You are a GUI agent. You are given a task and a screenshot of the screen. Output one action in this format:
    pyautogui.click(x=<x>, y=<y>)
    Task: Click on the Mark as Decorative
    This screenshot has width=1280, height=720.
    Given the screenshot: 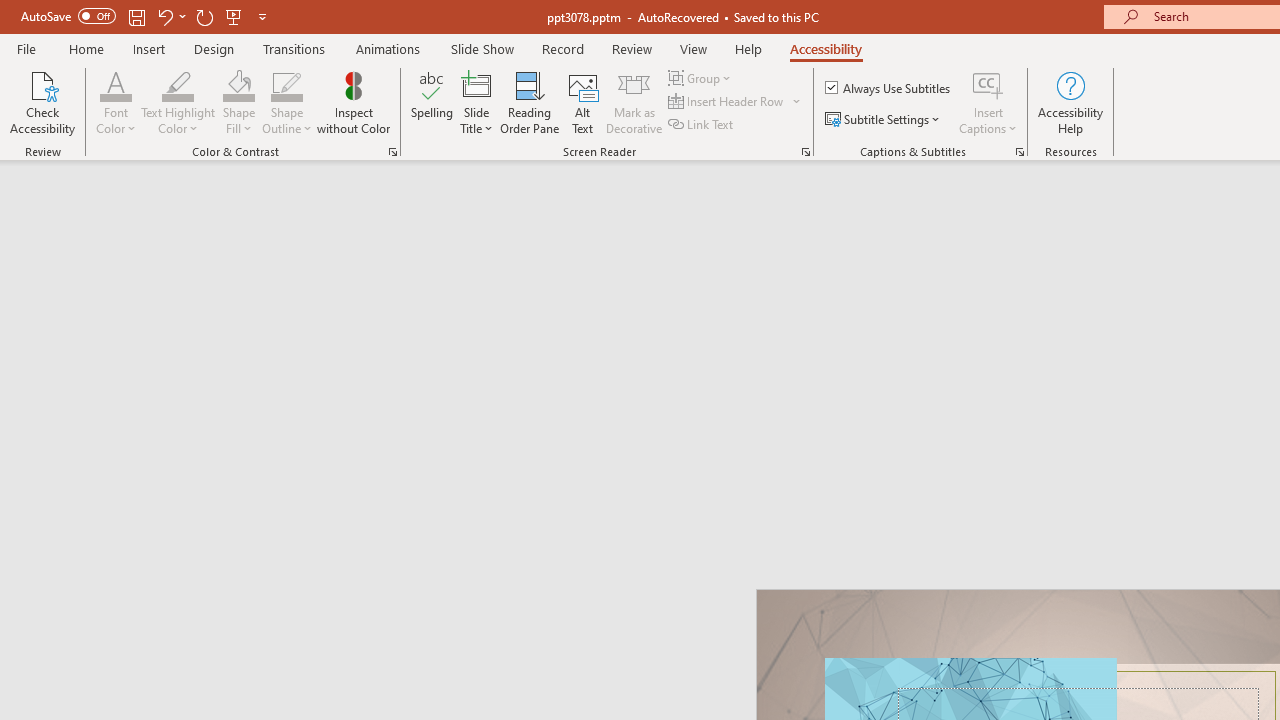 What is the action you would take?
    pyautogui.click(x=634, y=102)
    